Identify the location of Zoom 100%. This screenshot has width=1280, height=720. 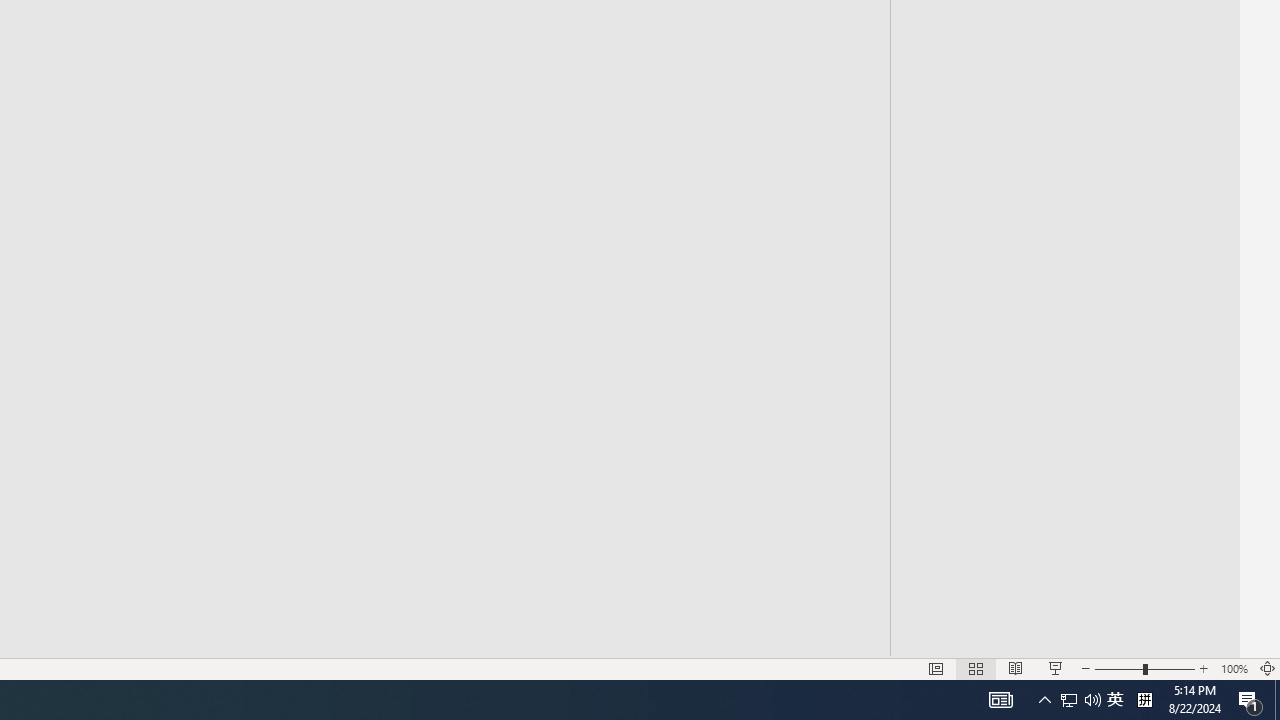
(1234, 668).